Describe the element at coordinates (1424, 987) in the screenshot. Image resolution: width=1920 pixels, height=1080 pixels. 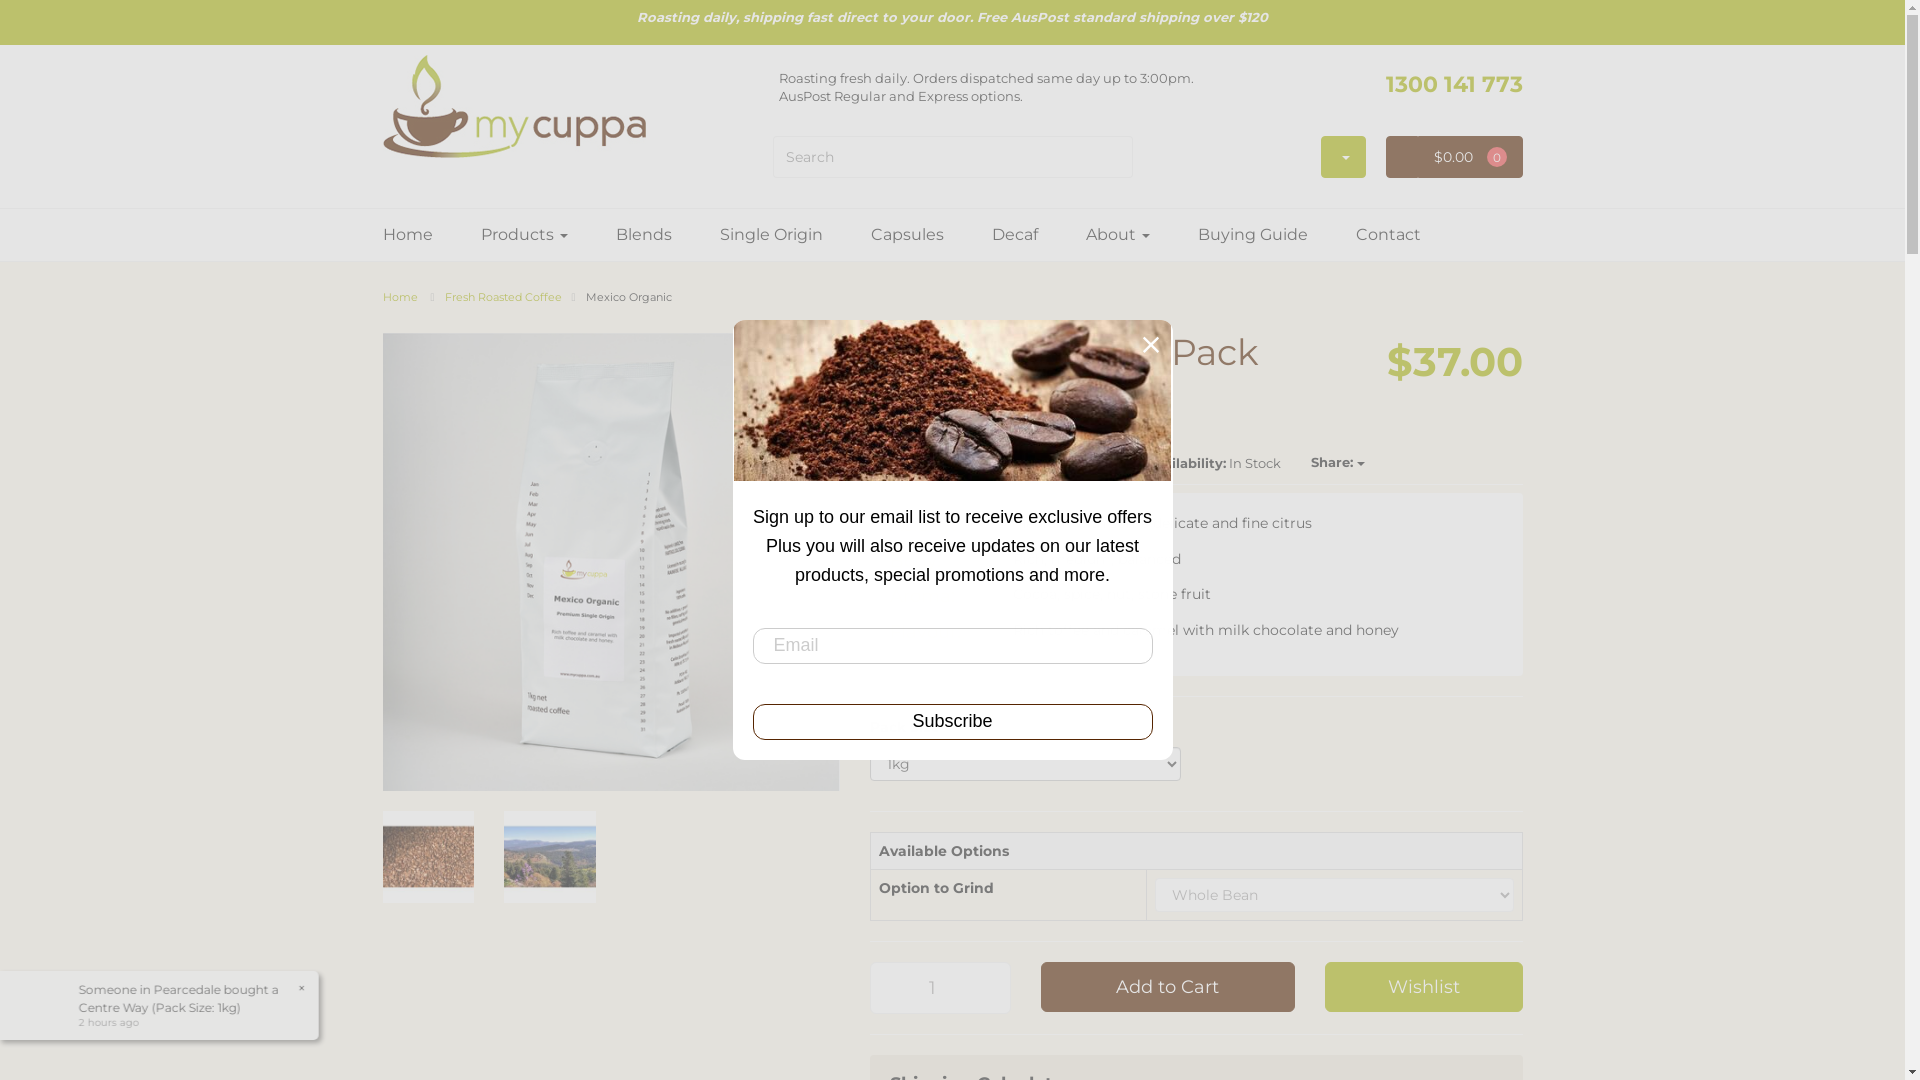
I see `Wishlist` at that location.